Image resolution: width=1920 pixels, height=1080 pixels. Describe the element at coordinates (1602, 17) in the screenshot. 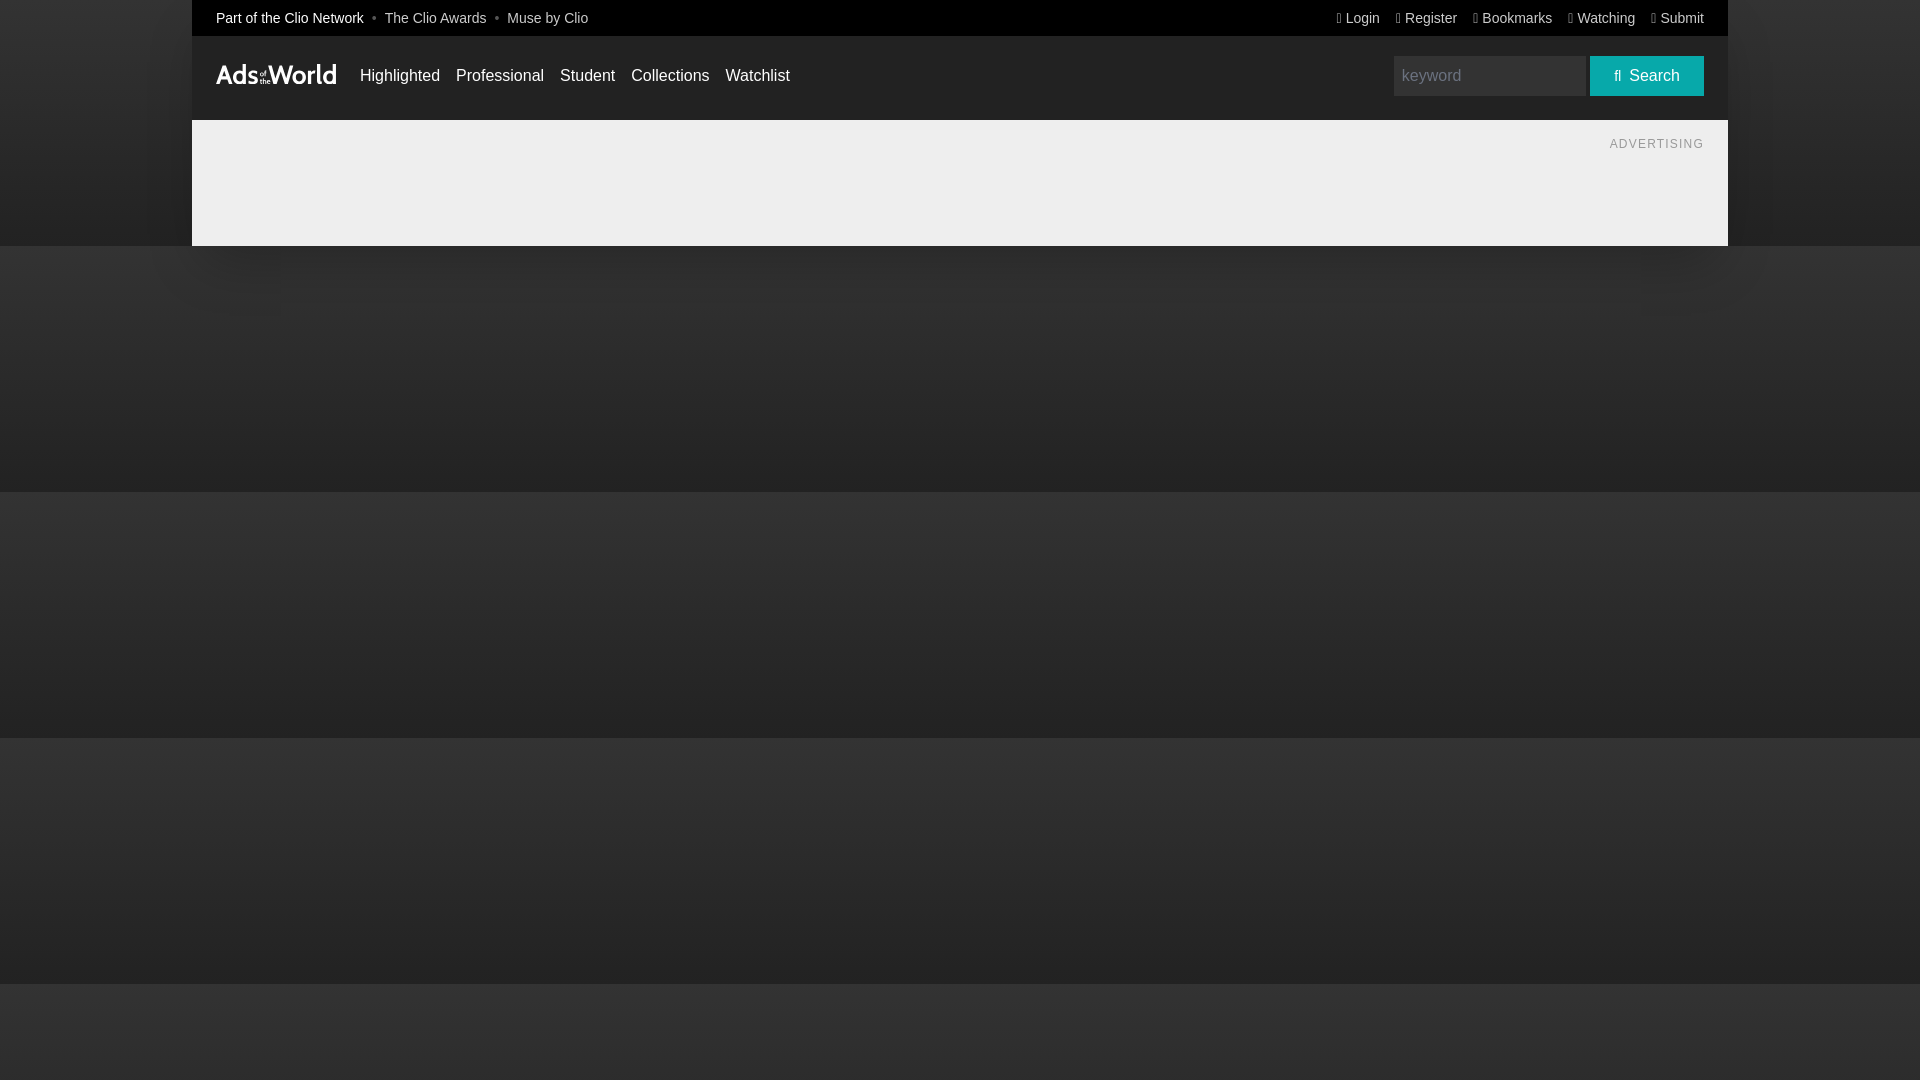

I see `Watching` at that location.